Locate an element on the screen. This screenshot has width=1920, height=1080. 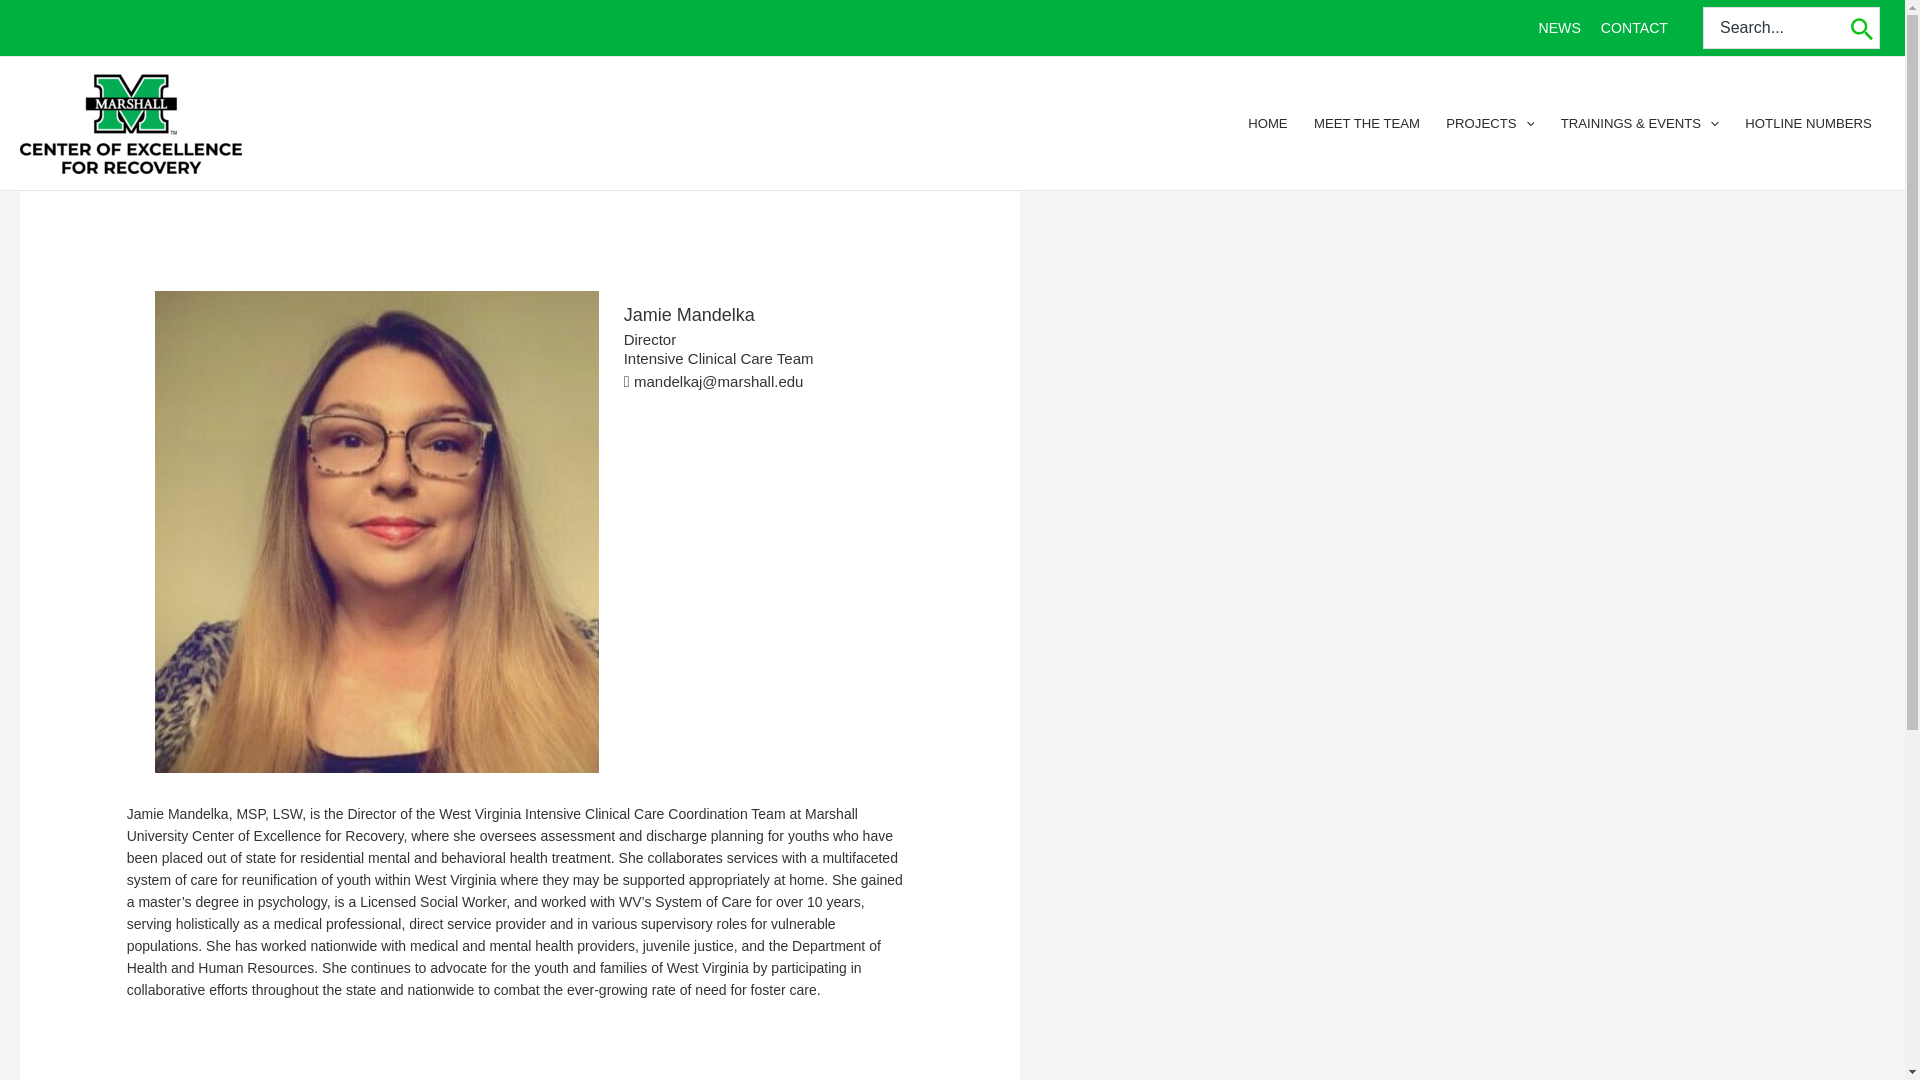
MEET THE TEAM is located at coordinates (1366, 124).